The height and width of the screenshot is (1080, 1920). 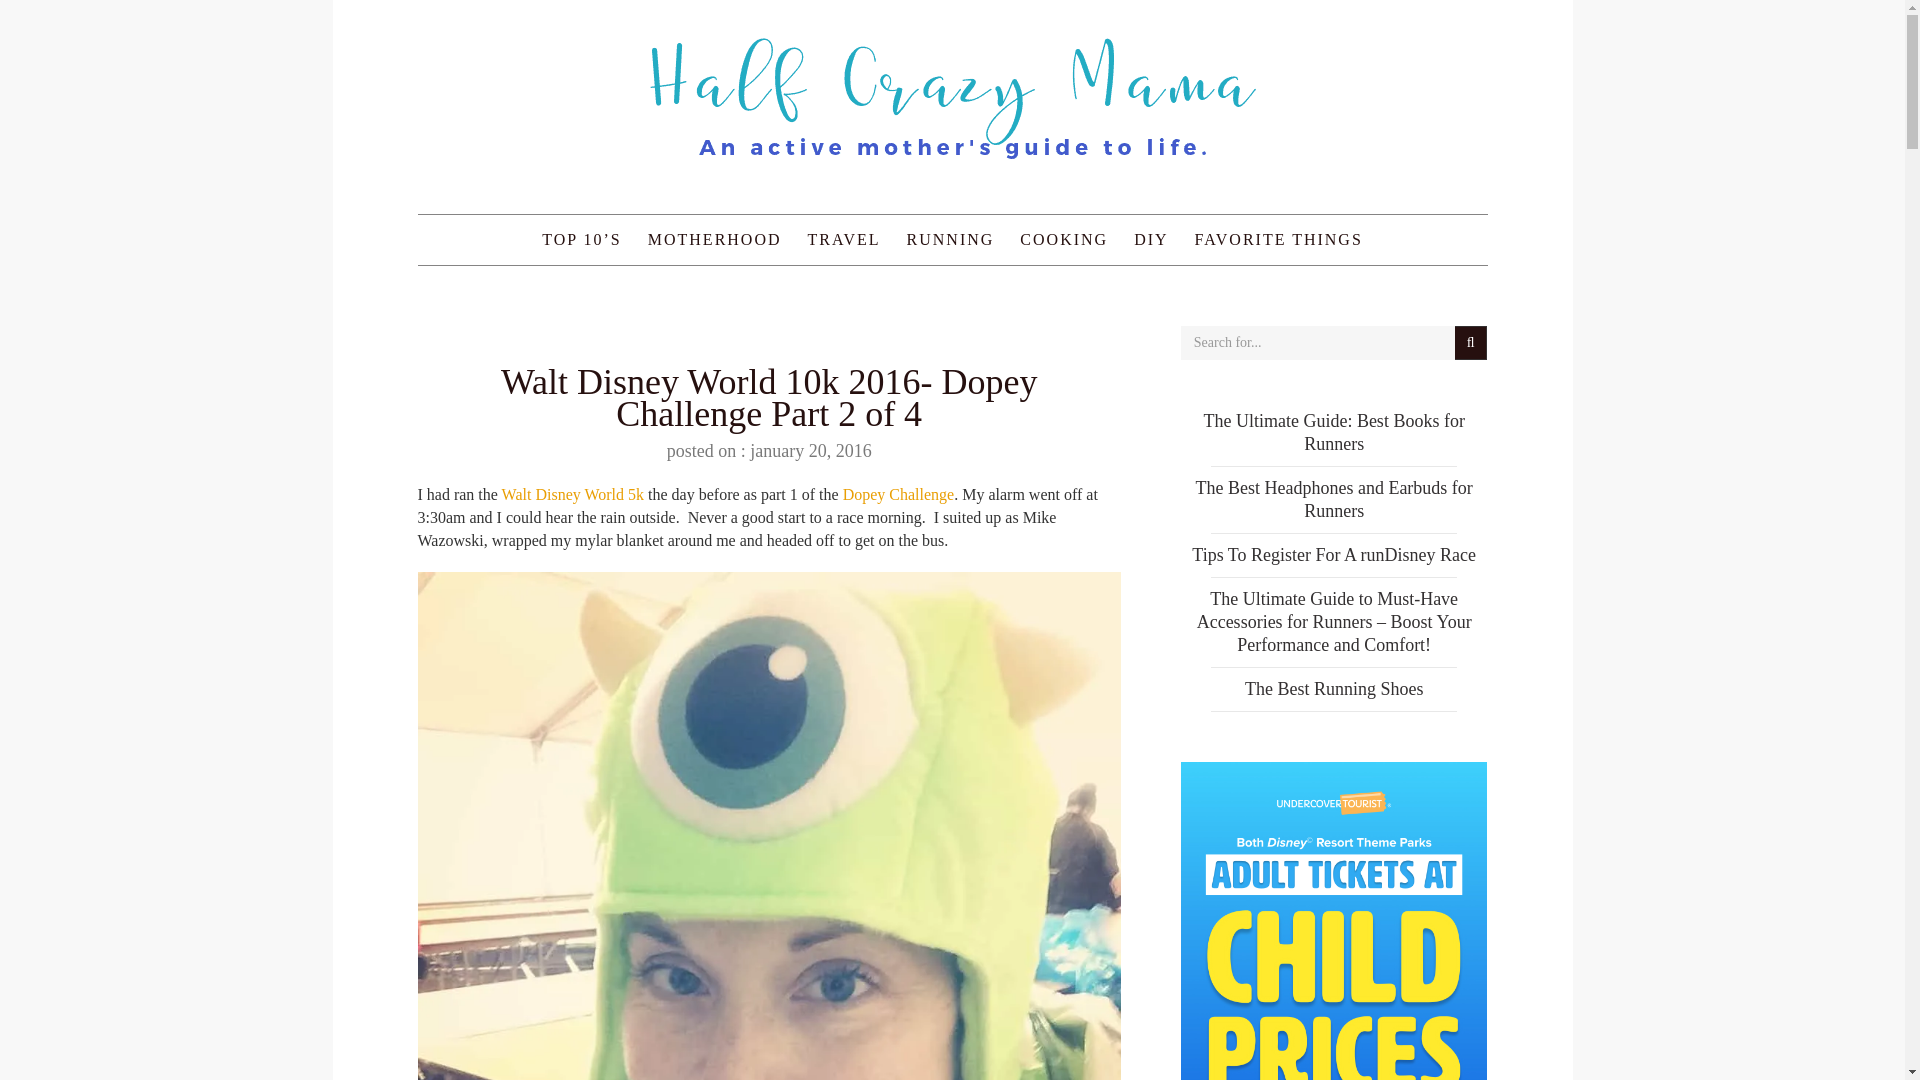 I want to click on DIY, so click(x=1150, y=239).